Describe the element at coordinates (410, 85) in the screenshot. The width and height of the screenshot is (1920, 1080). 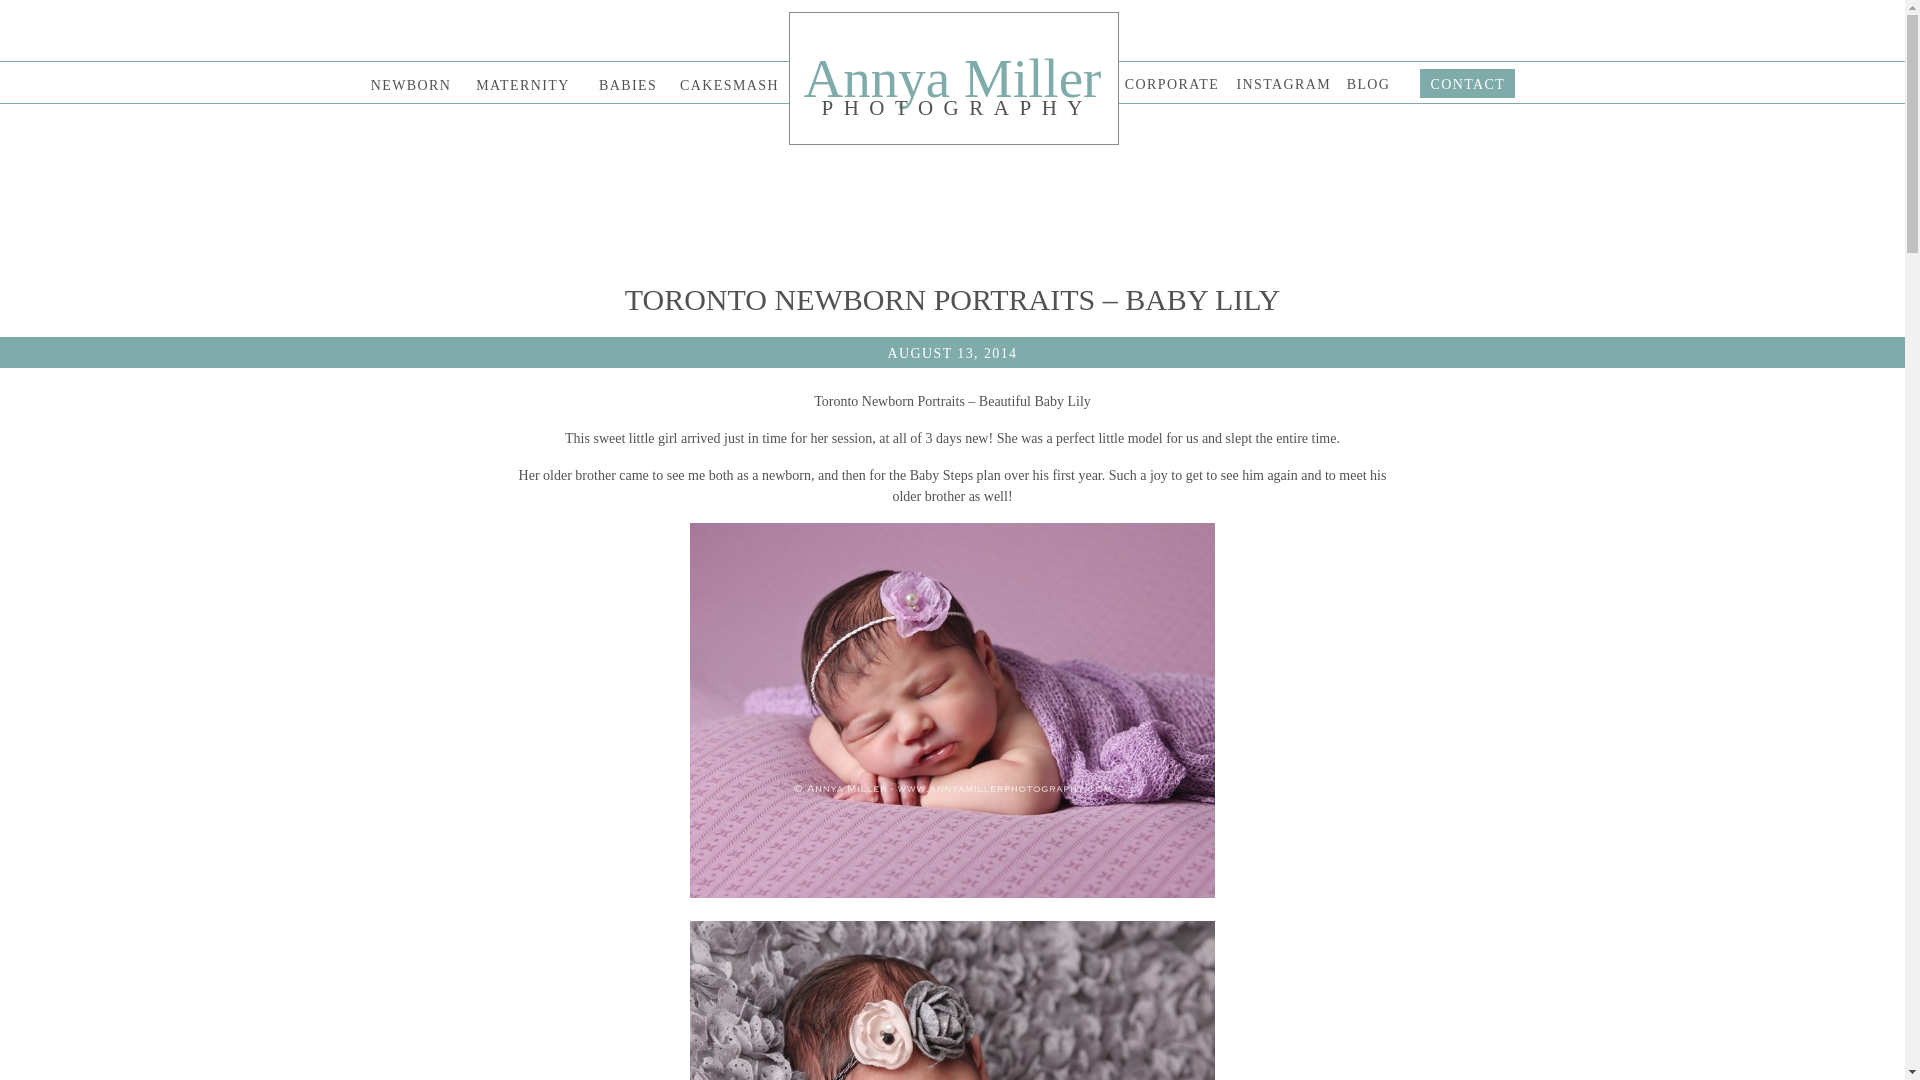
I see `NEWBORN` at that location.